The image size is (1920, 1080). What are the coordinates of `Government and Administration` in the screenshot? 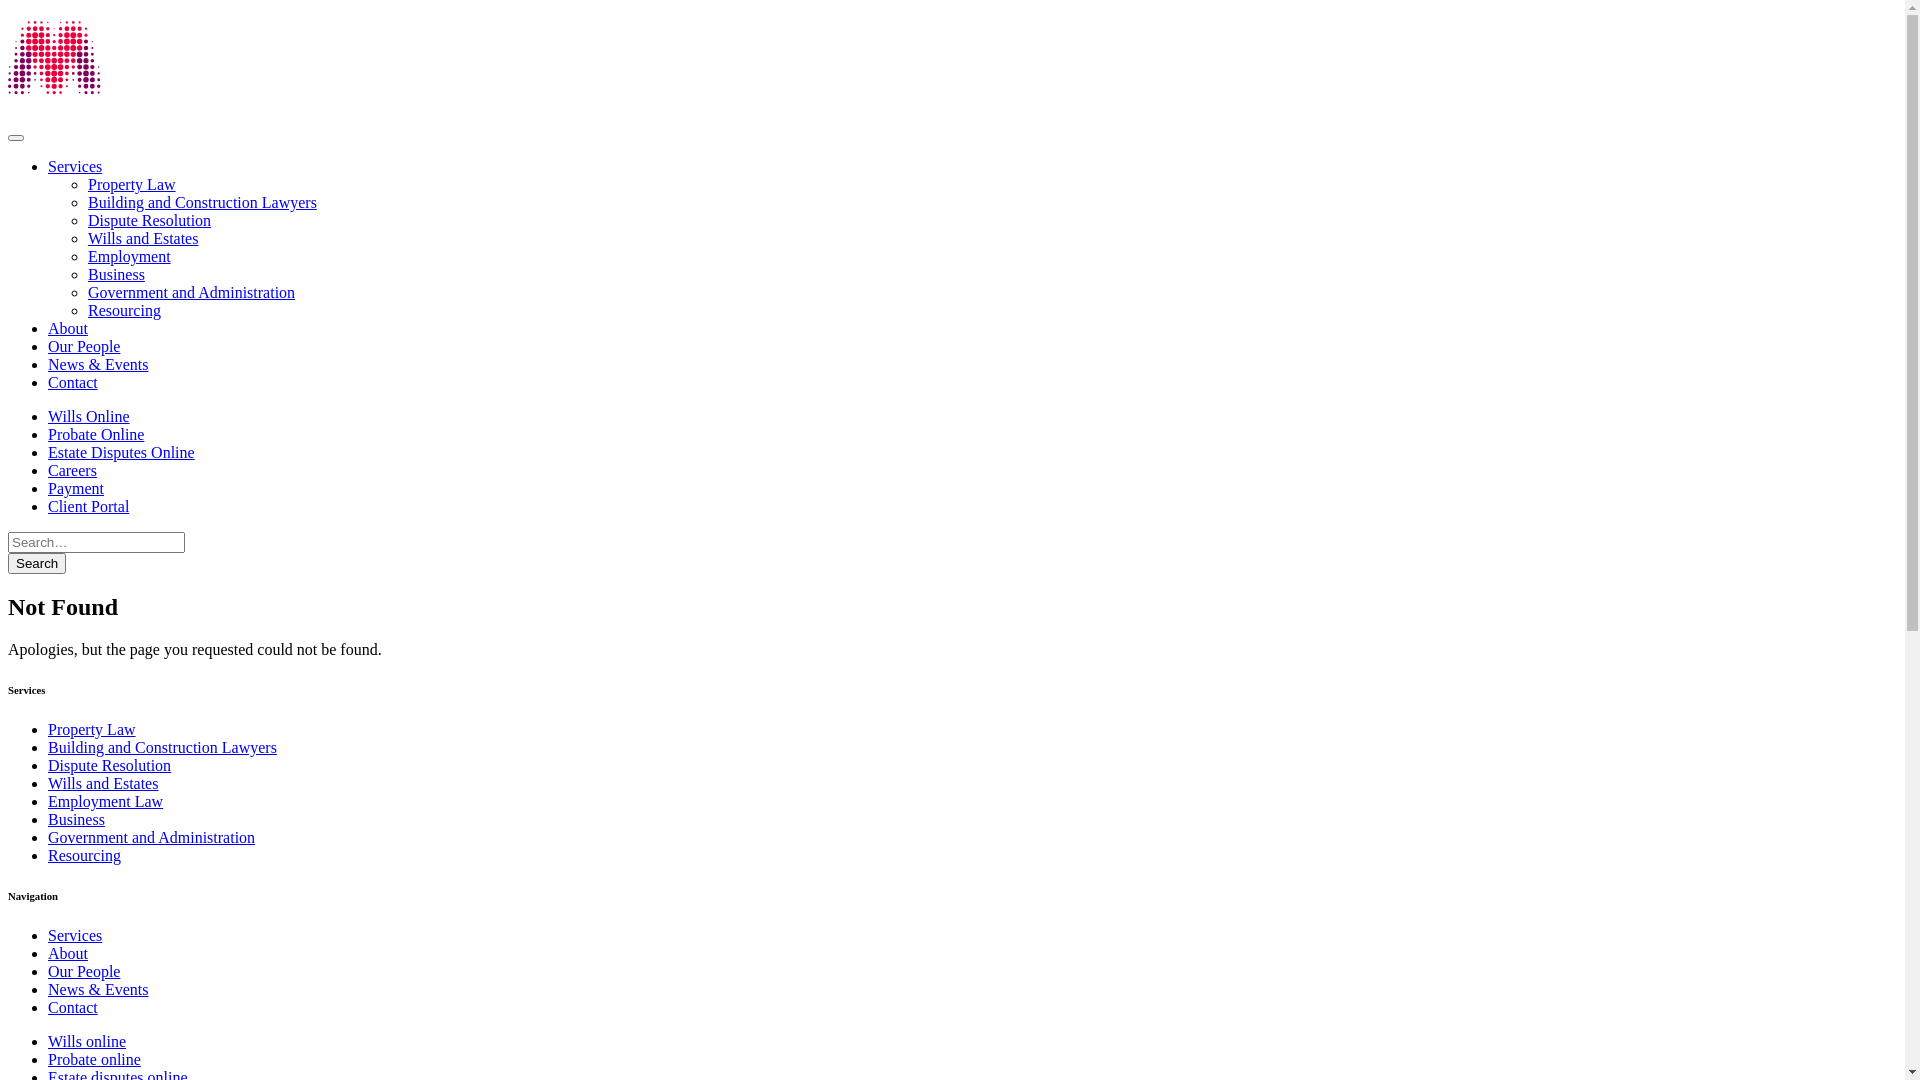 It's located at (152, 838).